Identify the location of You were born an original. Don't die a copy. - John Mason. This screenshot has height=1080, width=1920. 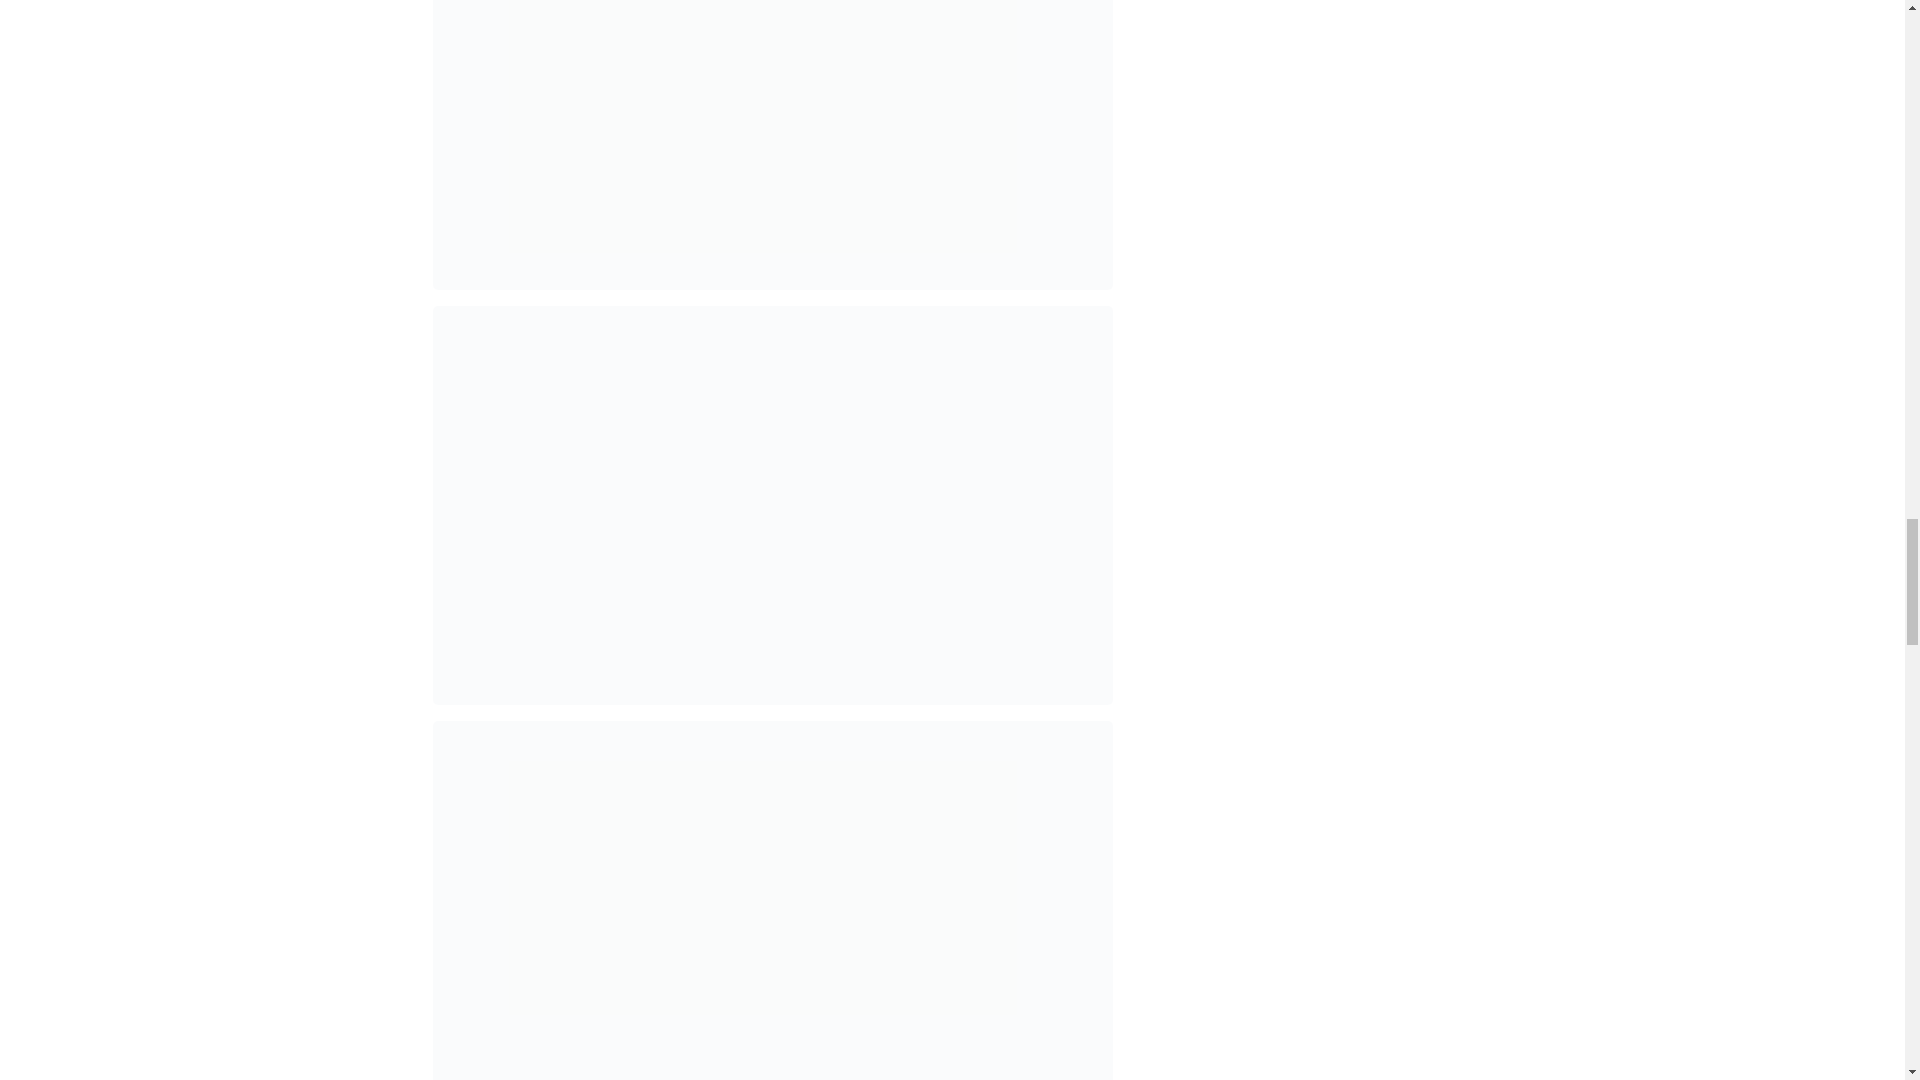
(772, 145).